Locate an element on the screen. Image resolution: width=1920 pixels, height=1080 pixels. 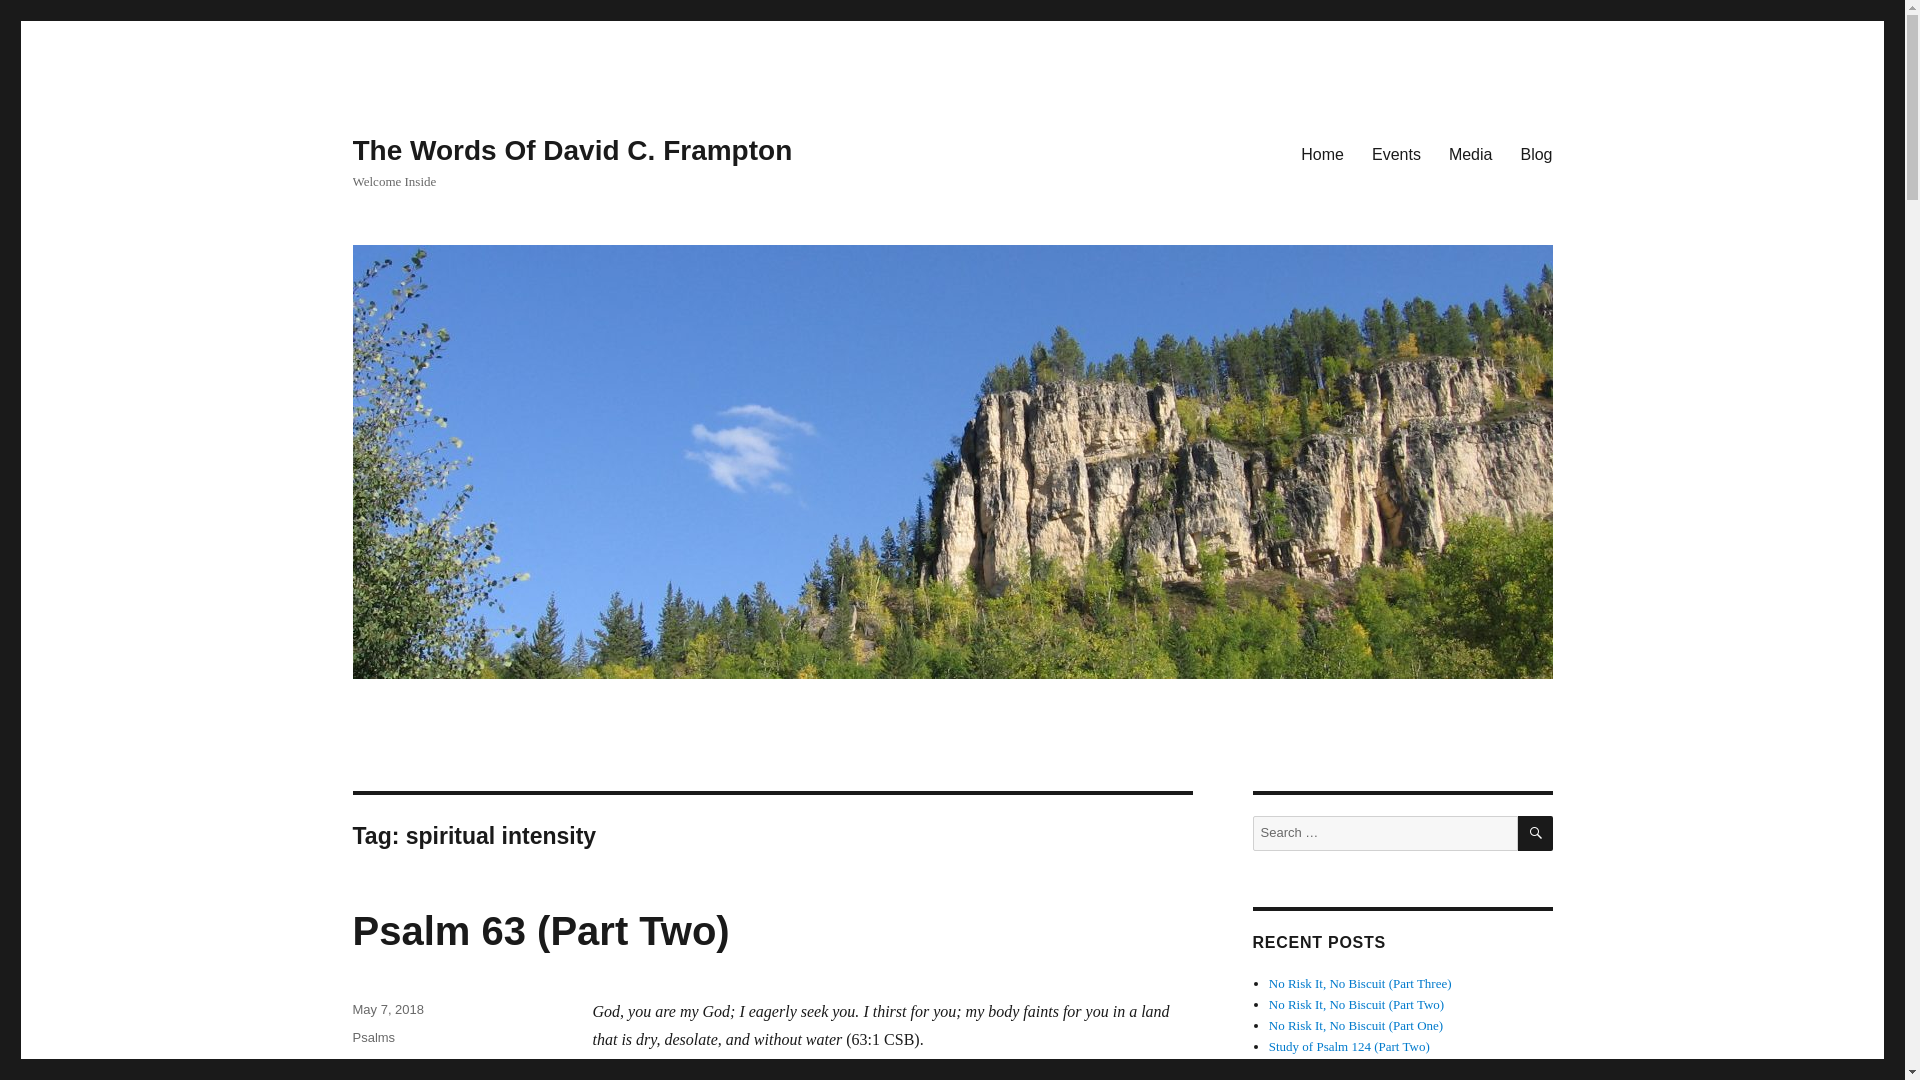
Media is located at coordinates (1470, 153).